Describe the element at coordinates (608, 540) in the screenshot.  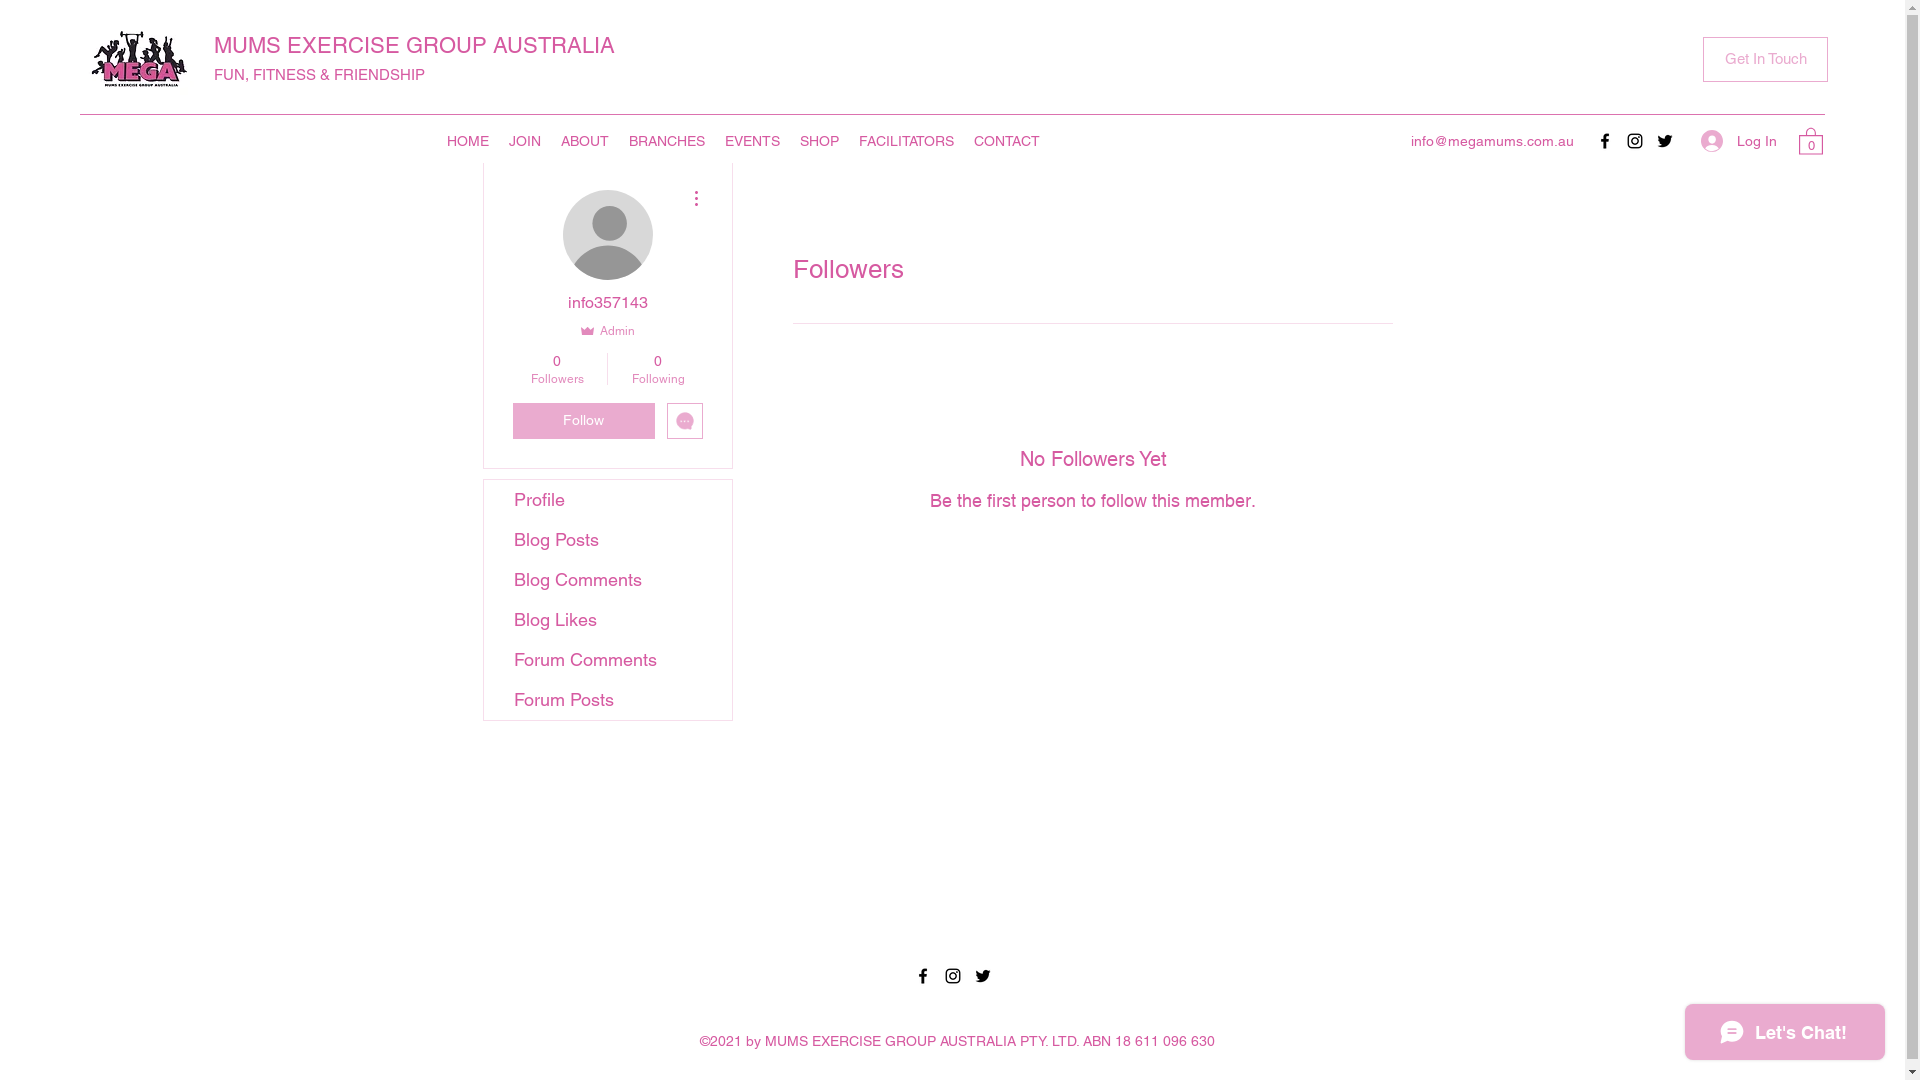
I see `Blog Posts` at that location.